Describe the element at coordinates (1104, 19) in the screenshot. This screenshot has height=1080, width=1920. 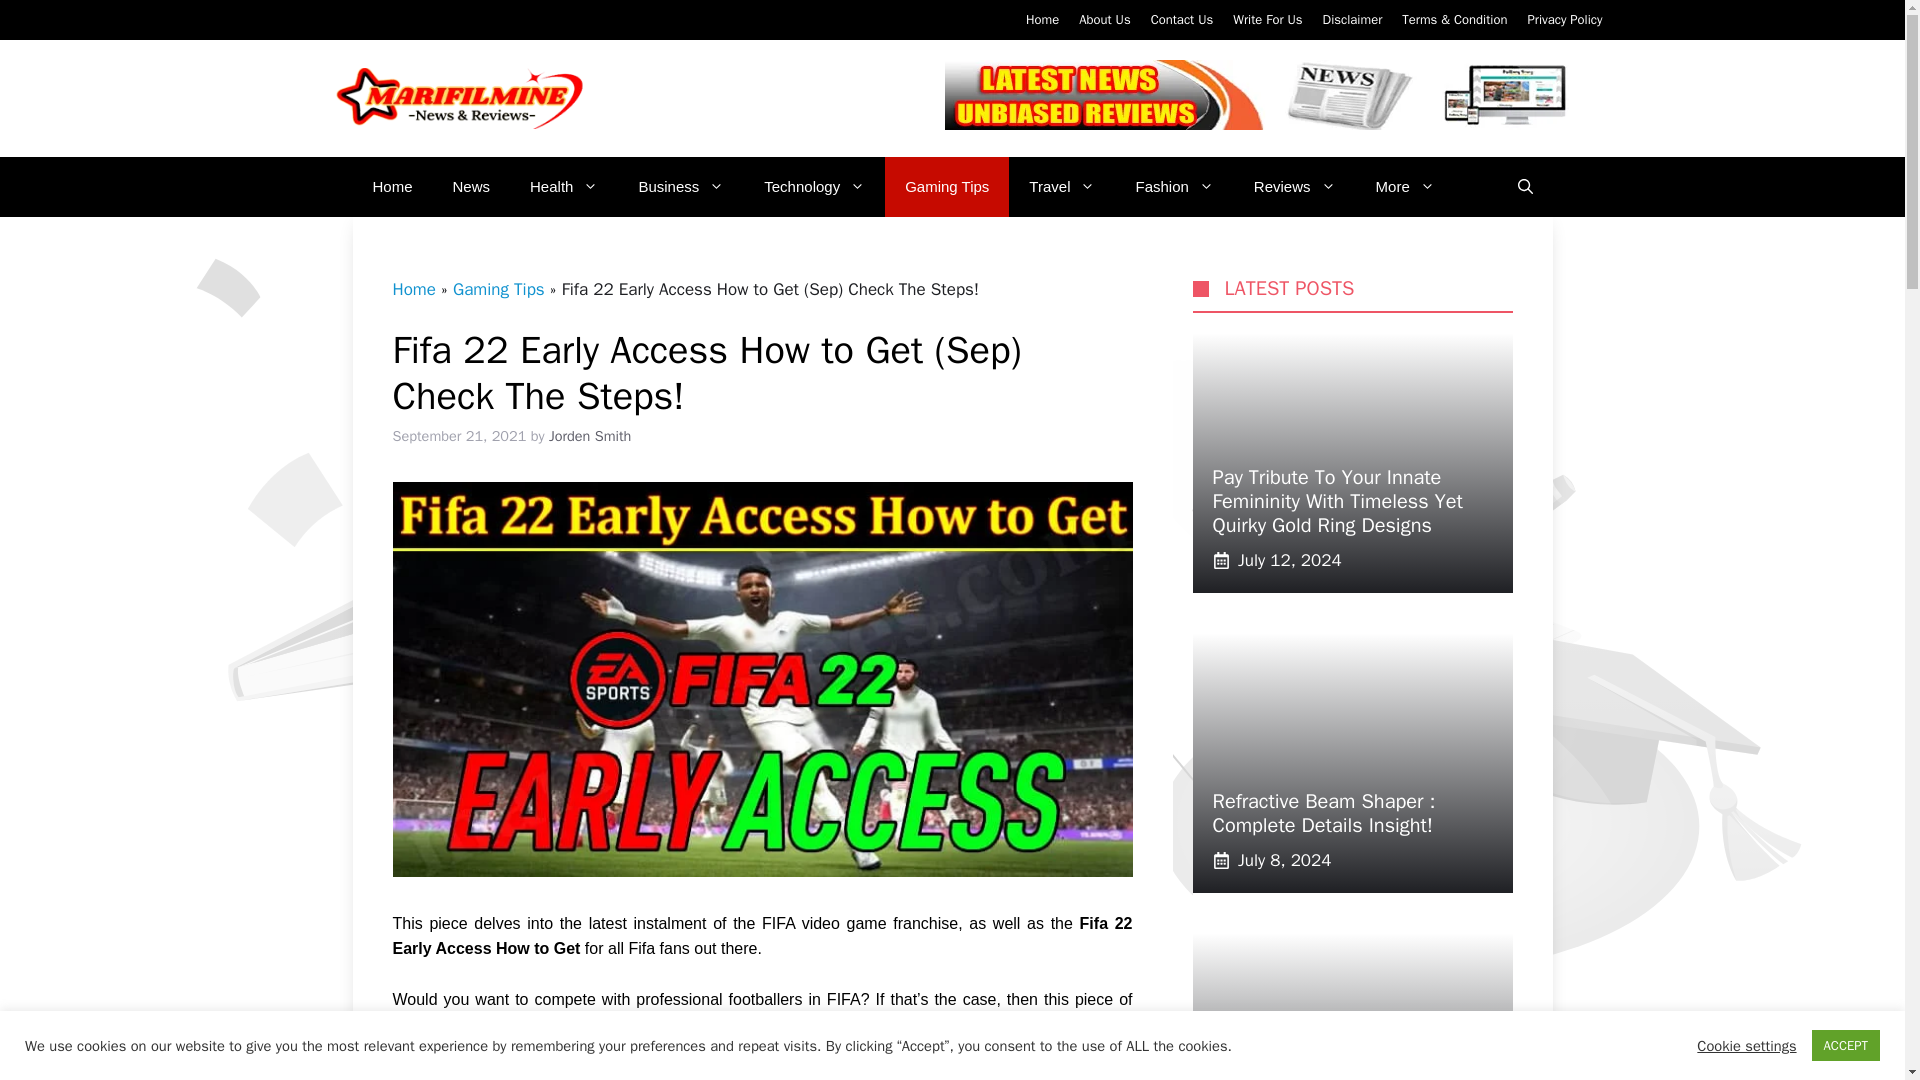
I see `About Us` at that location.